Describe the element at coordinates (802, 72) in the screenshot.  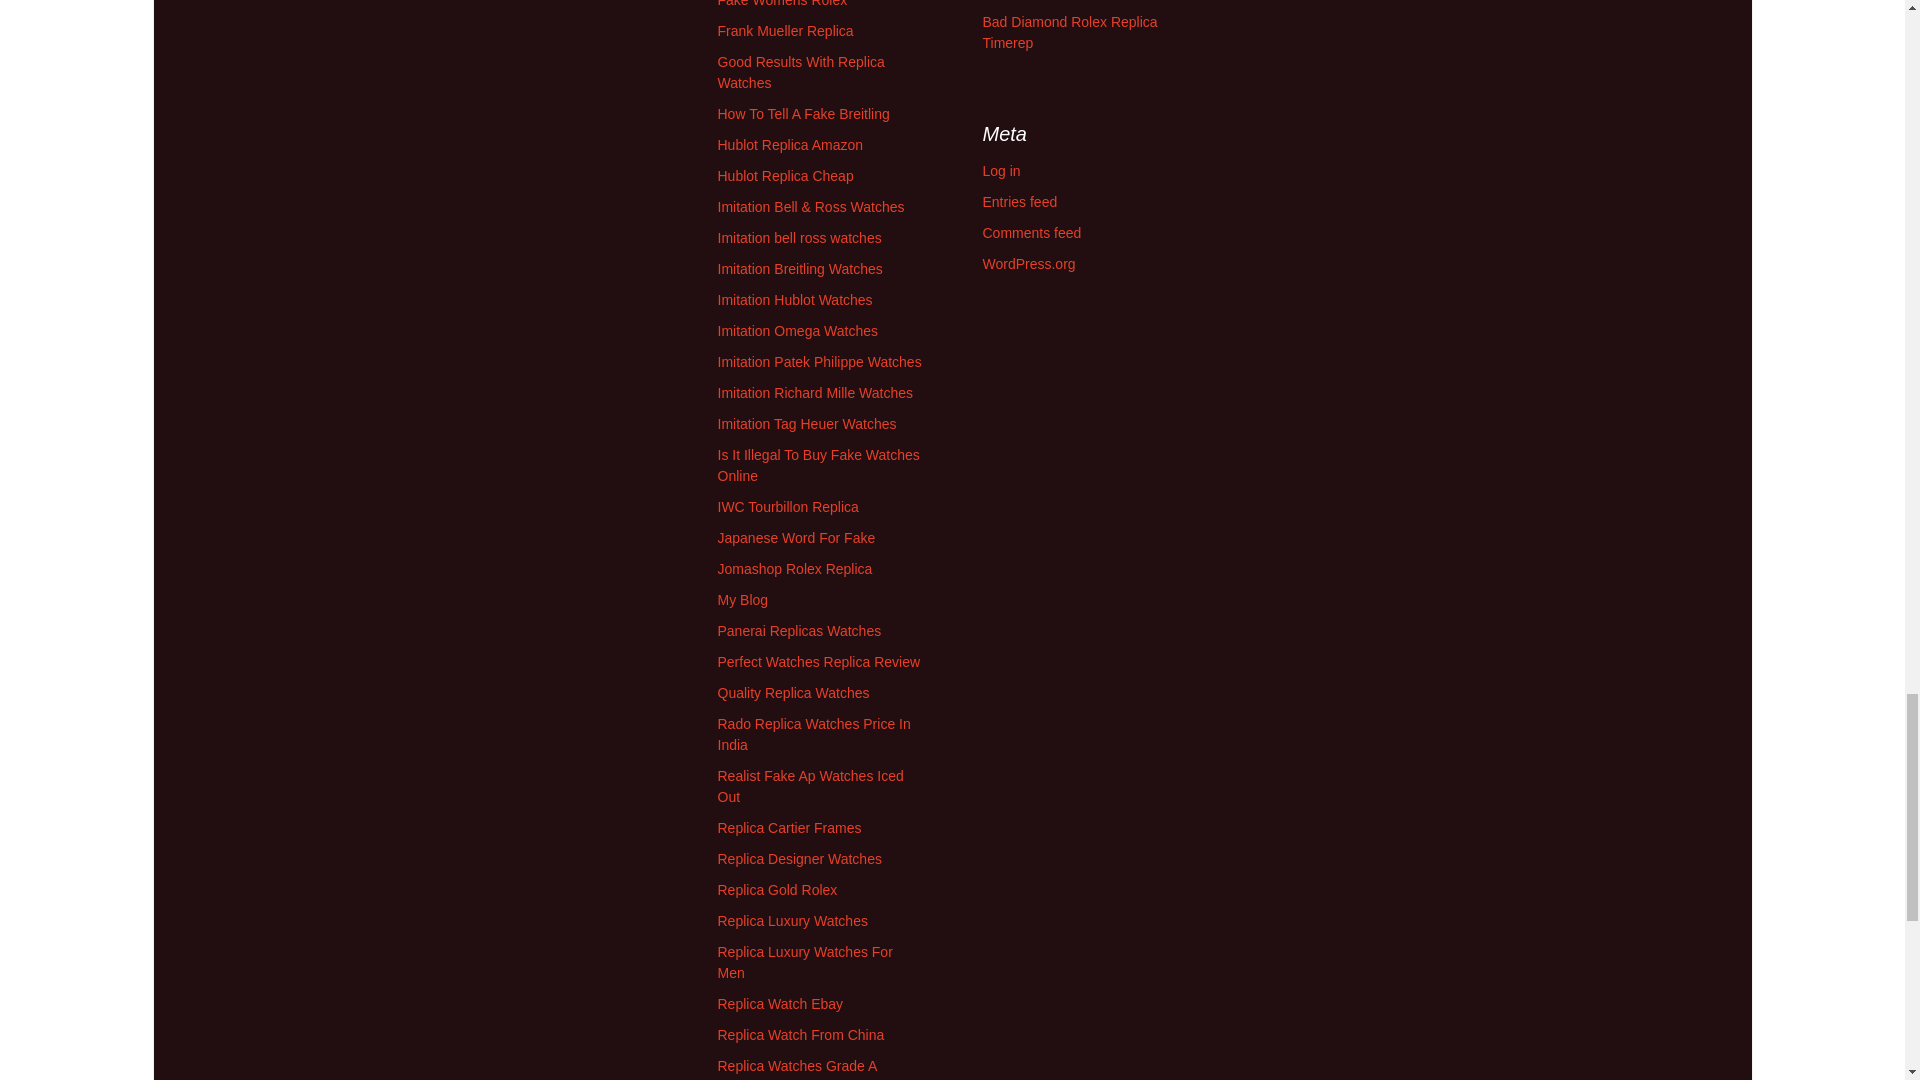
I see `Good Results With Replica Watches` at that location.